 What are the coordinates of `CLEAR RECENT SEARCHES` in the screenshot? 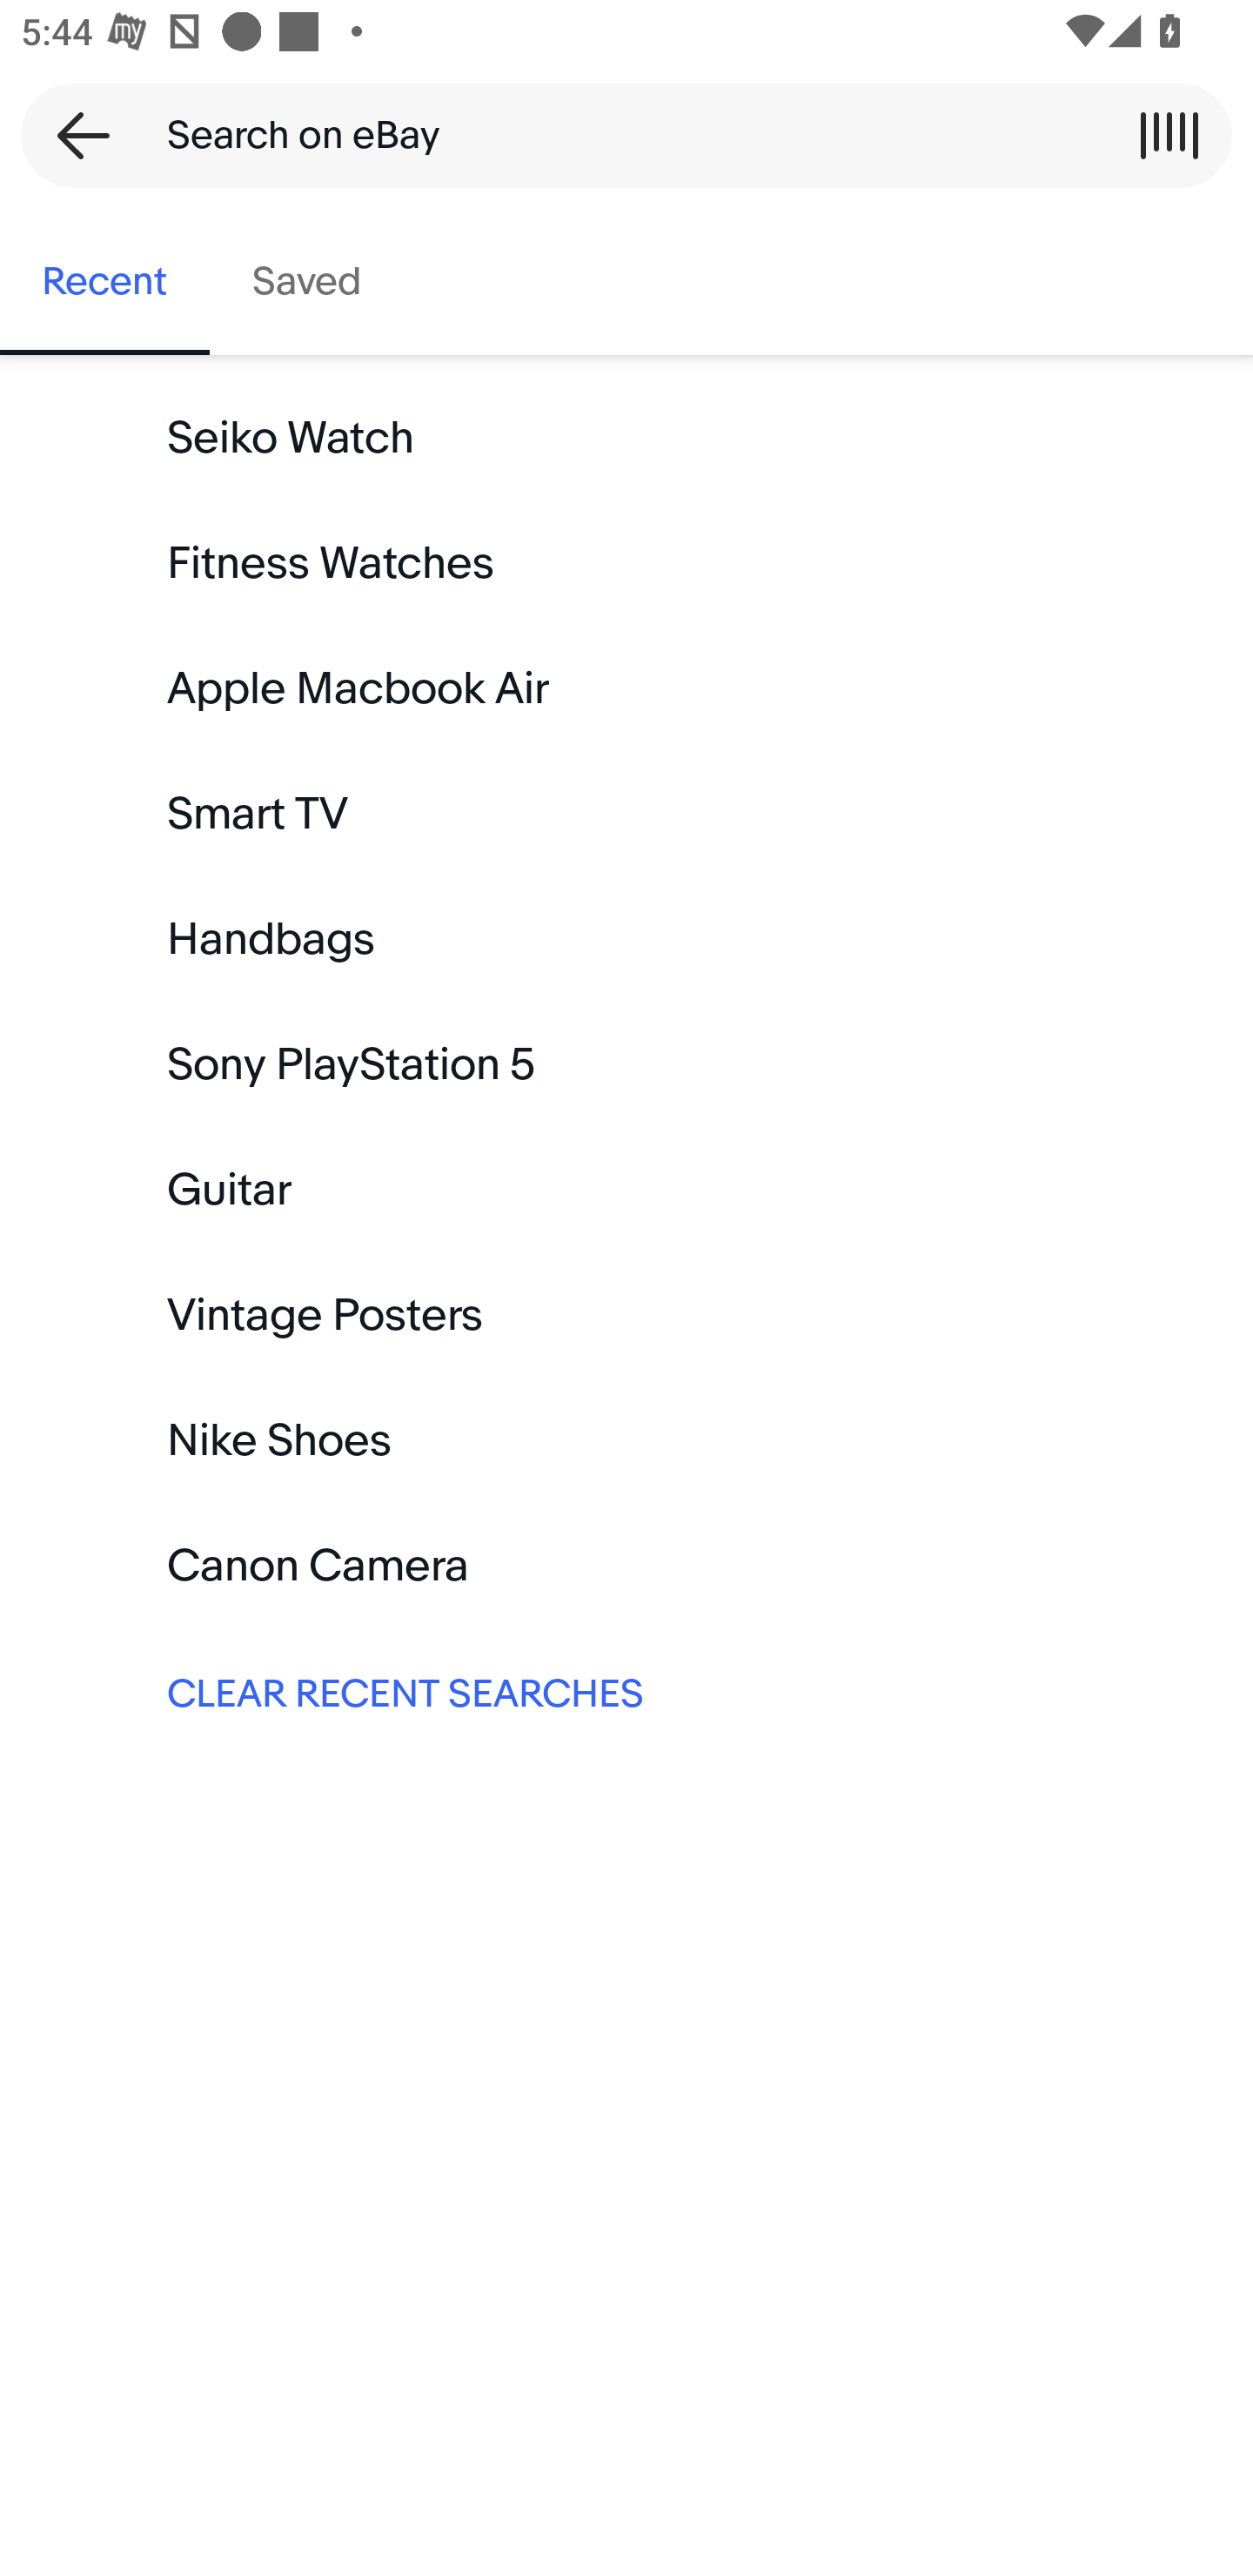 It's located at (626, 1690).